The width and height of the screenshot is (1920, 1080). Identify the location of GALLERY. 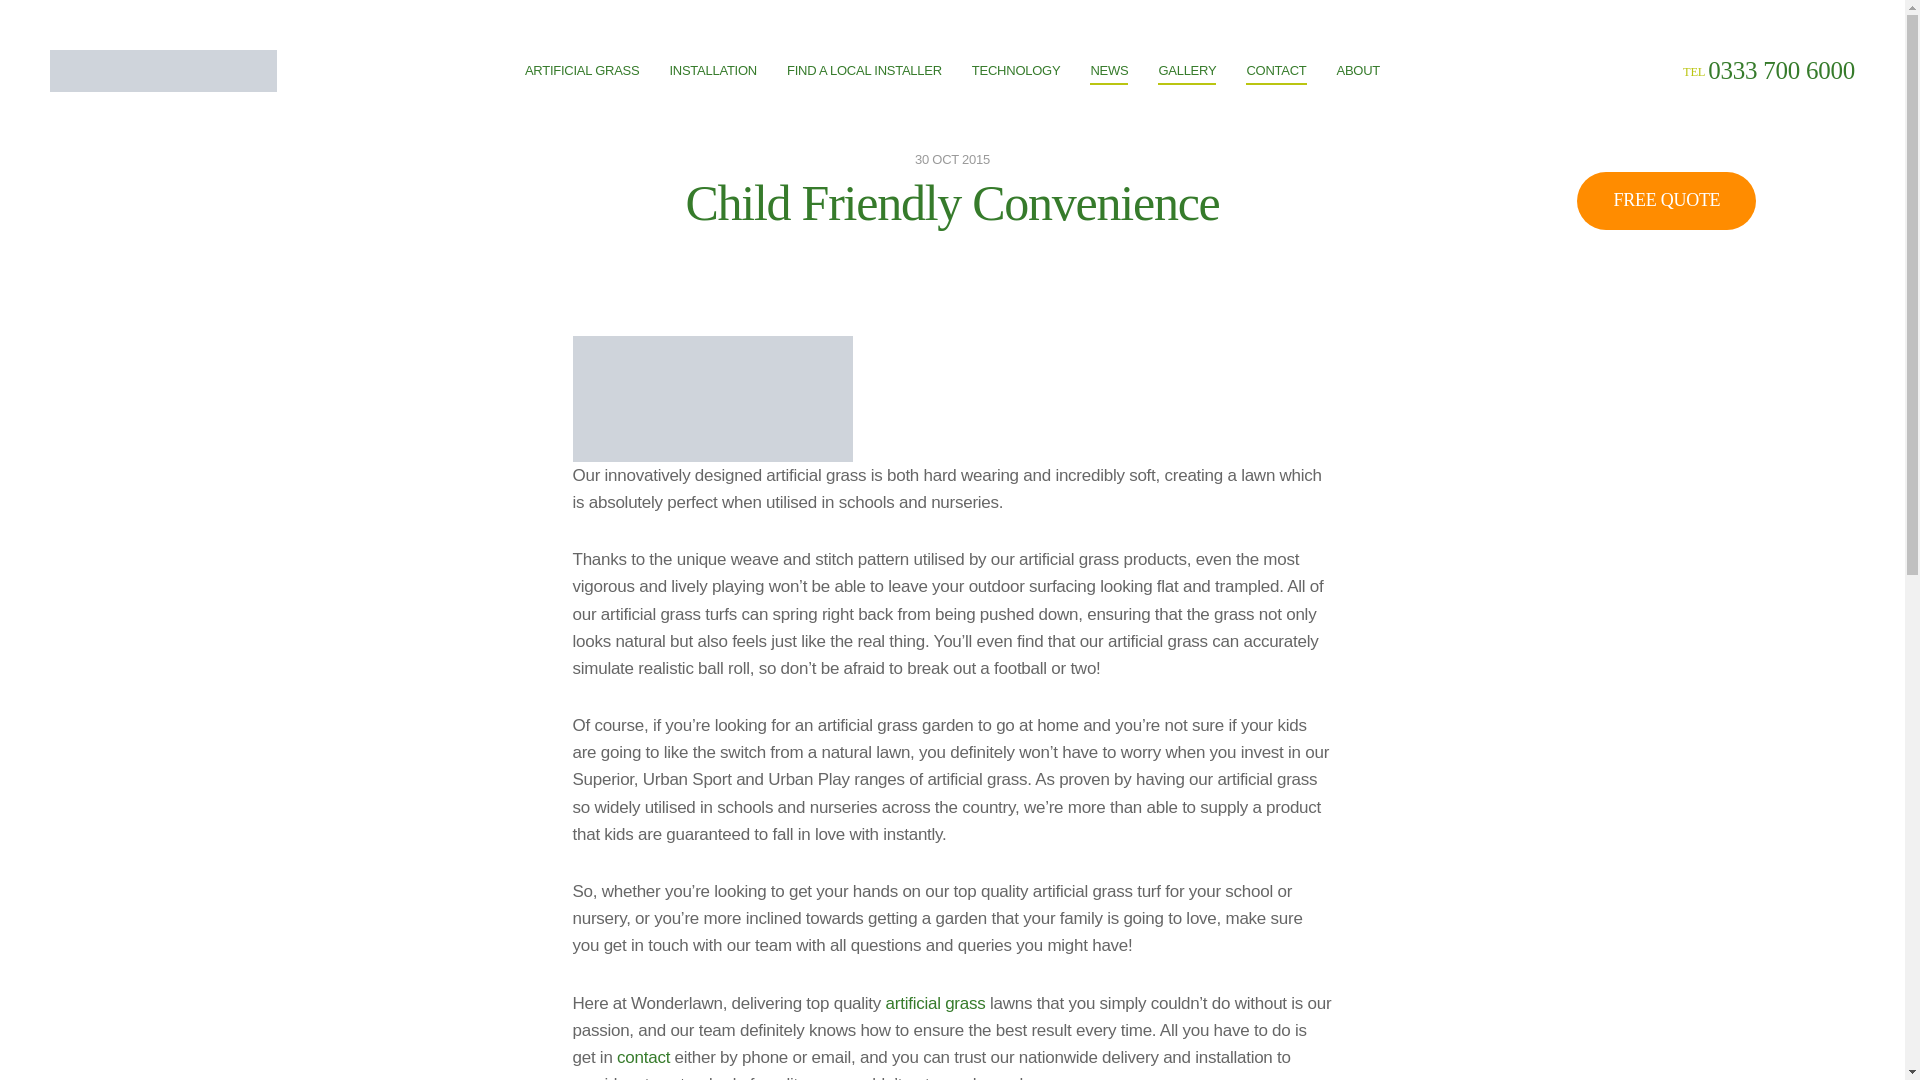
(1186, 72).